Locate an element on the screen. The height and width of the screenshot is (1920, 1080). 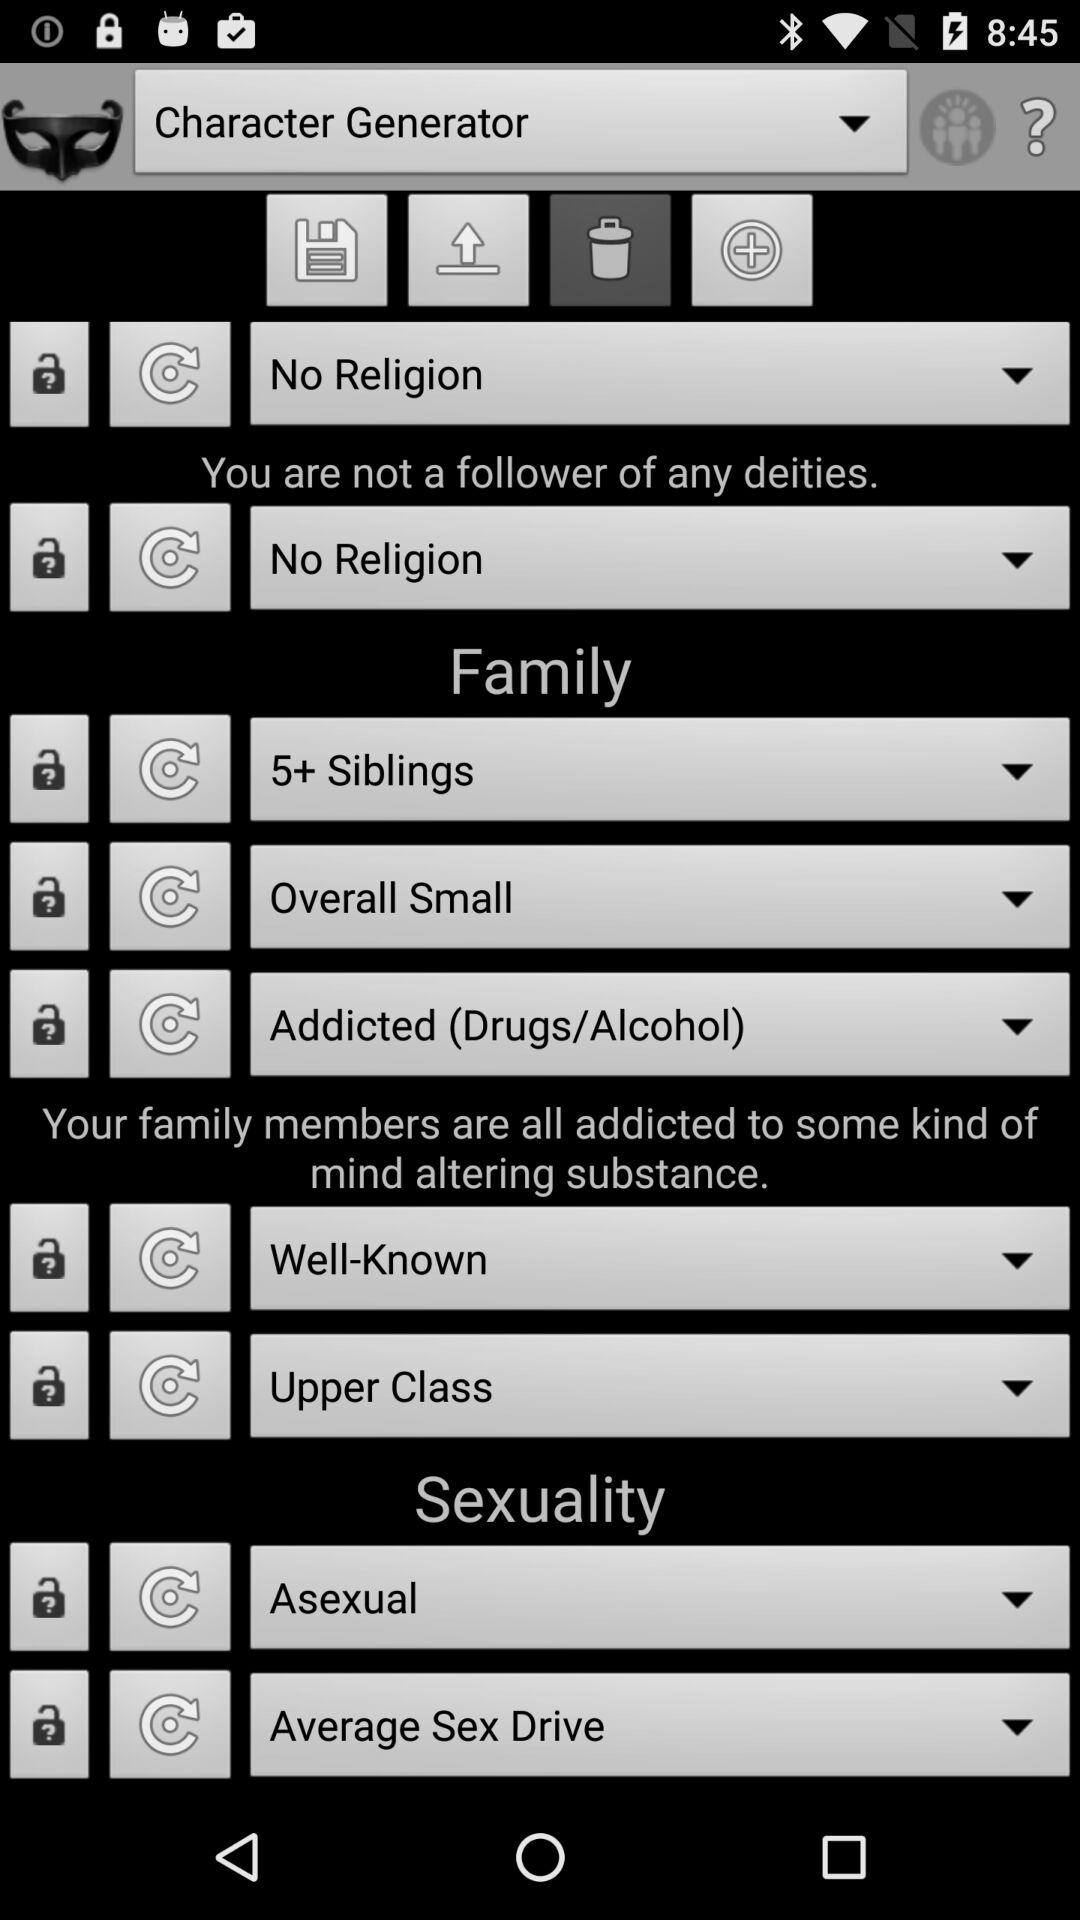
refresh is located at coordinates (170, 1030).